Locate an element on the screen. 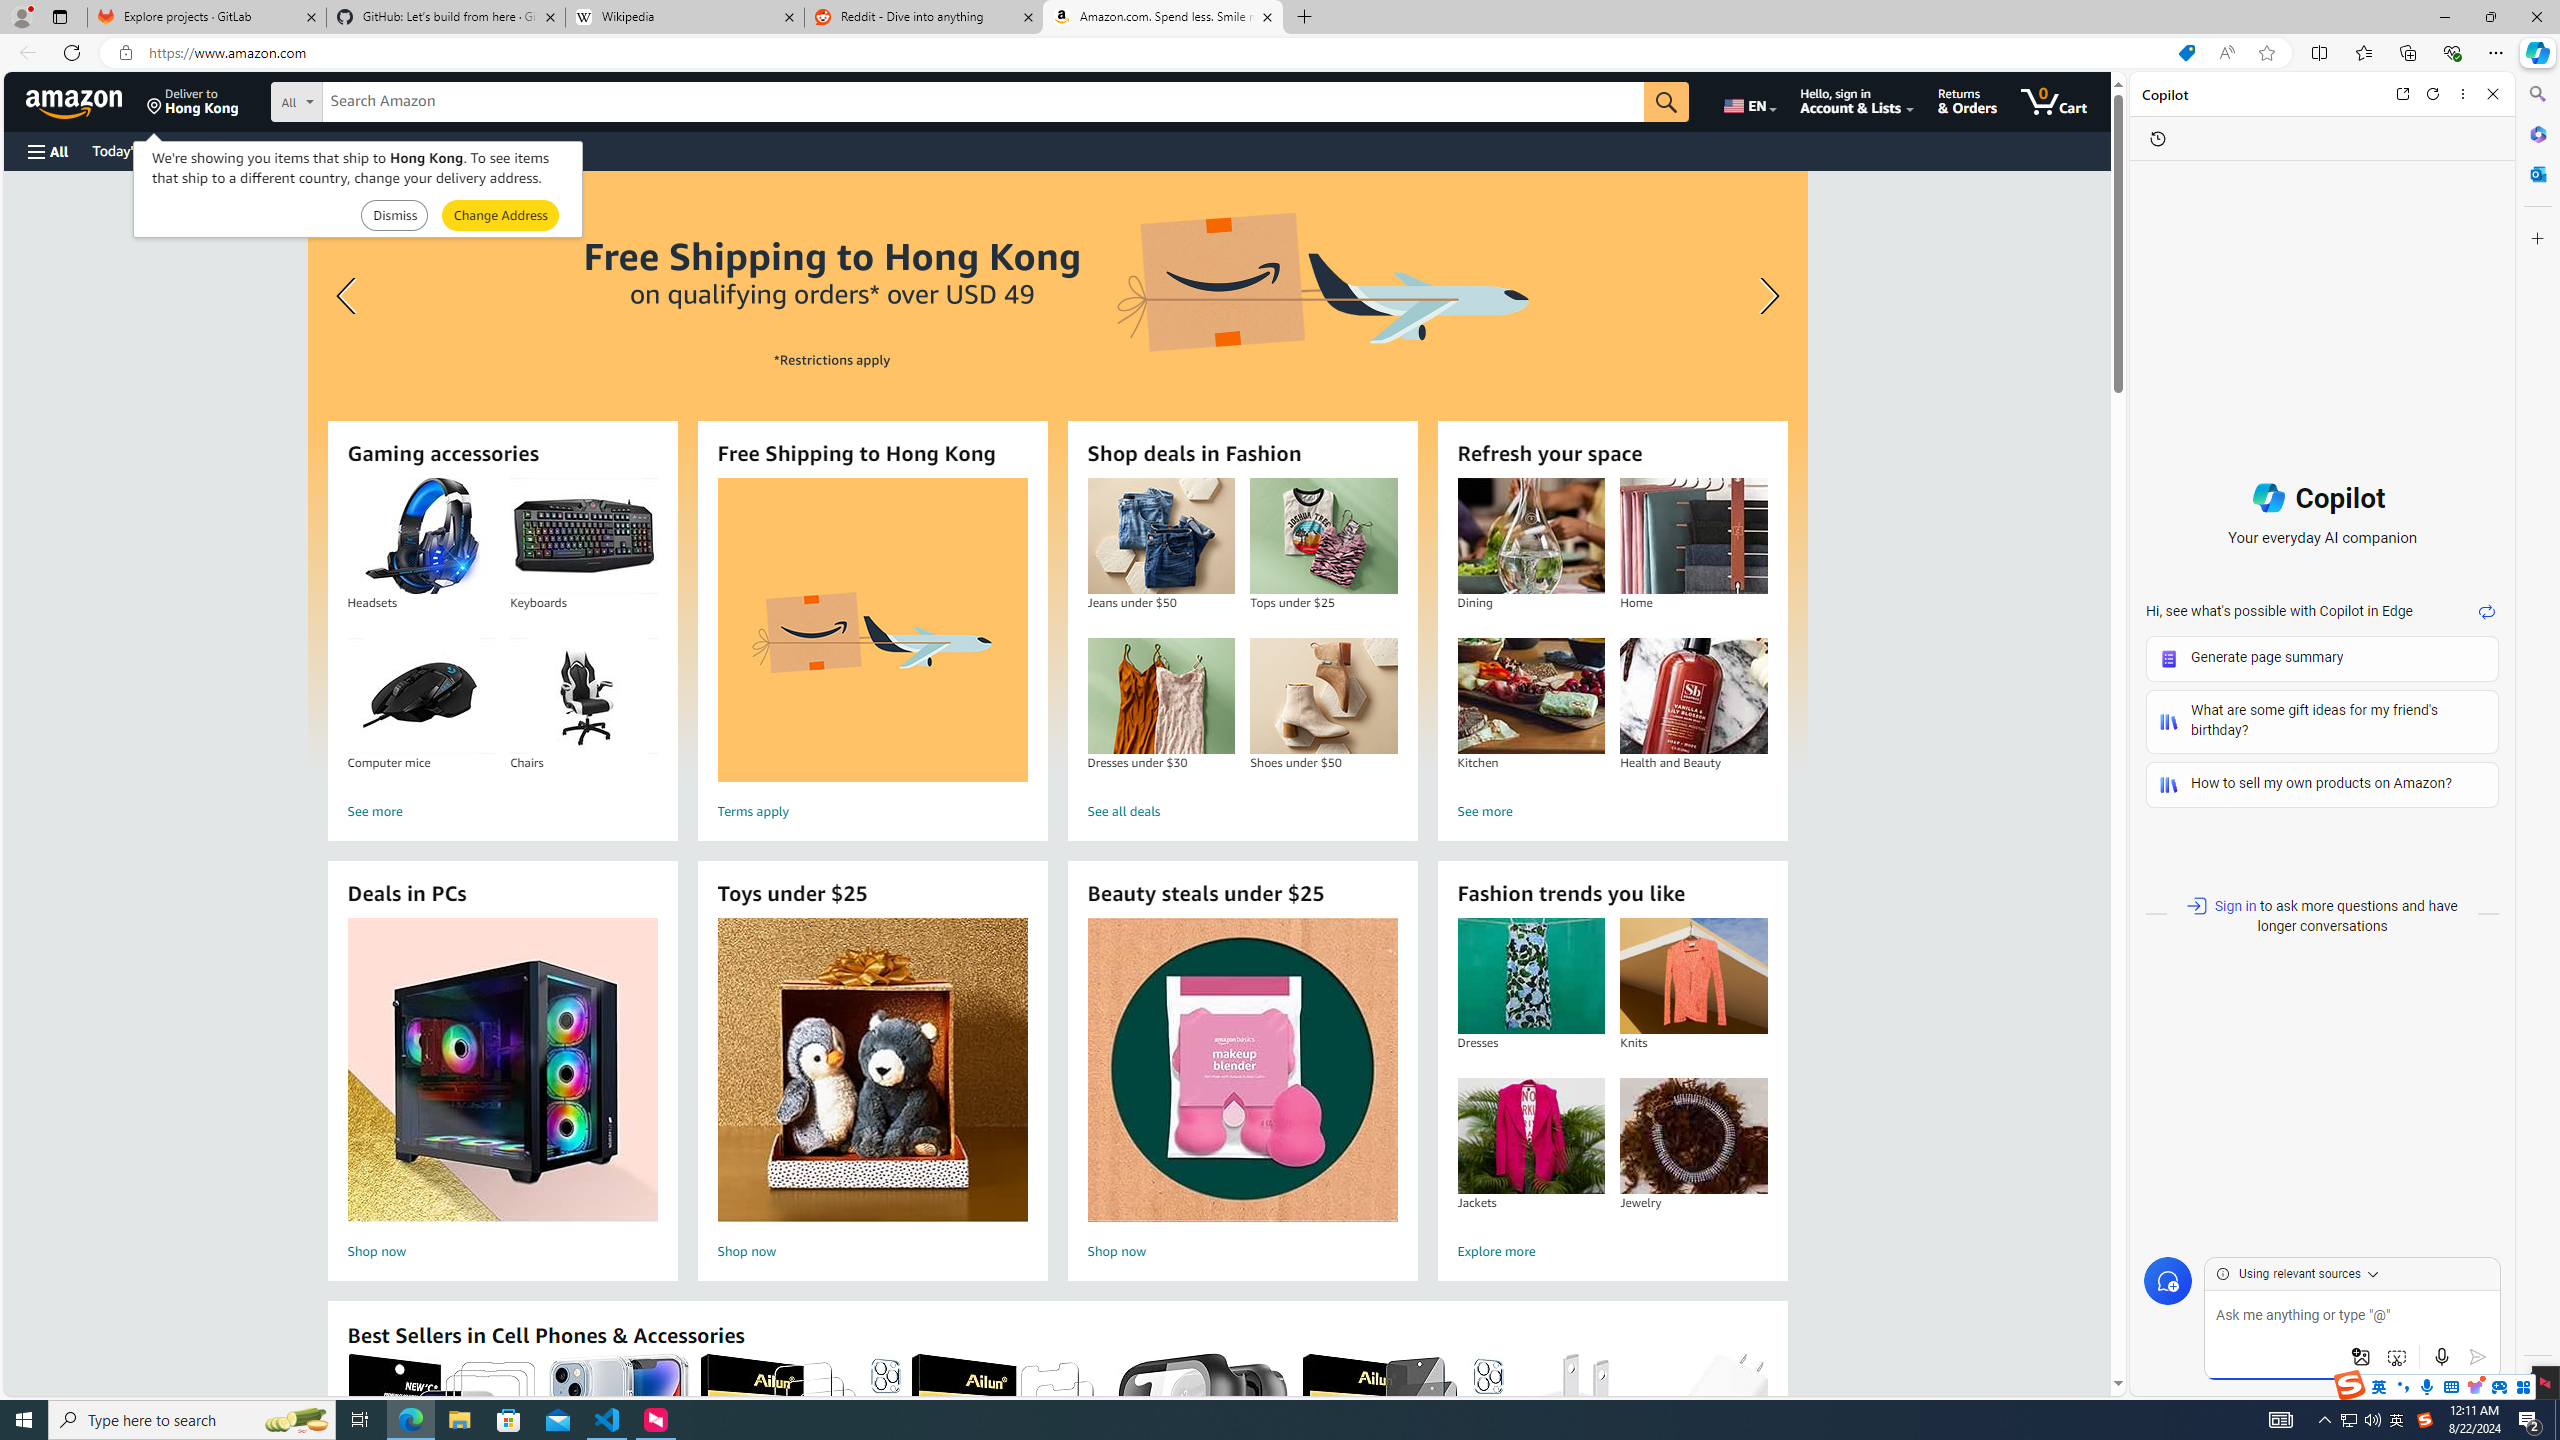 Image resolution: width=2560 pixels, height=1440 pixels. Computer mice is located at coordinates (420, 696).